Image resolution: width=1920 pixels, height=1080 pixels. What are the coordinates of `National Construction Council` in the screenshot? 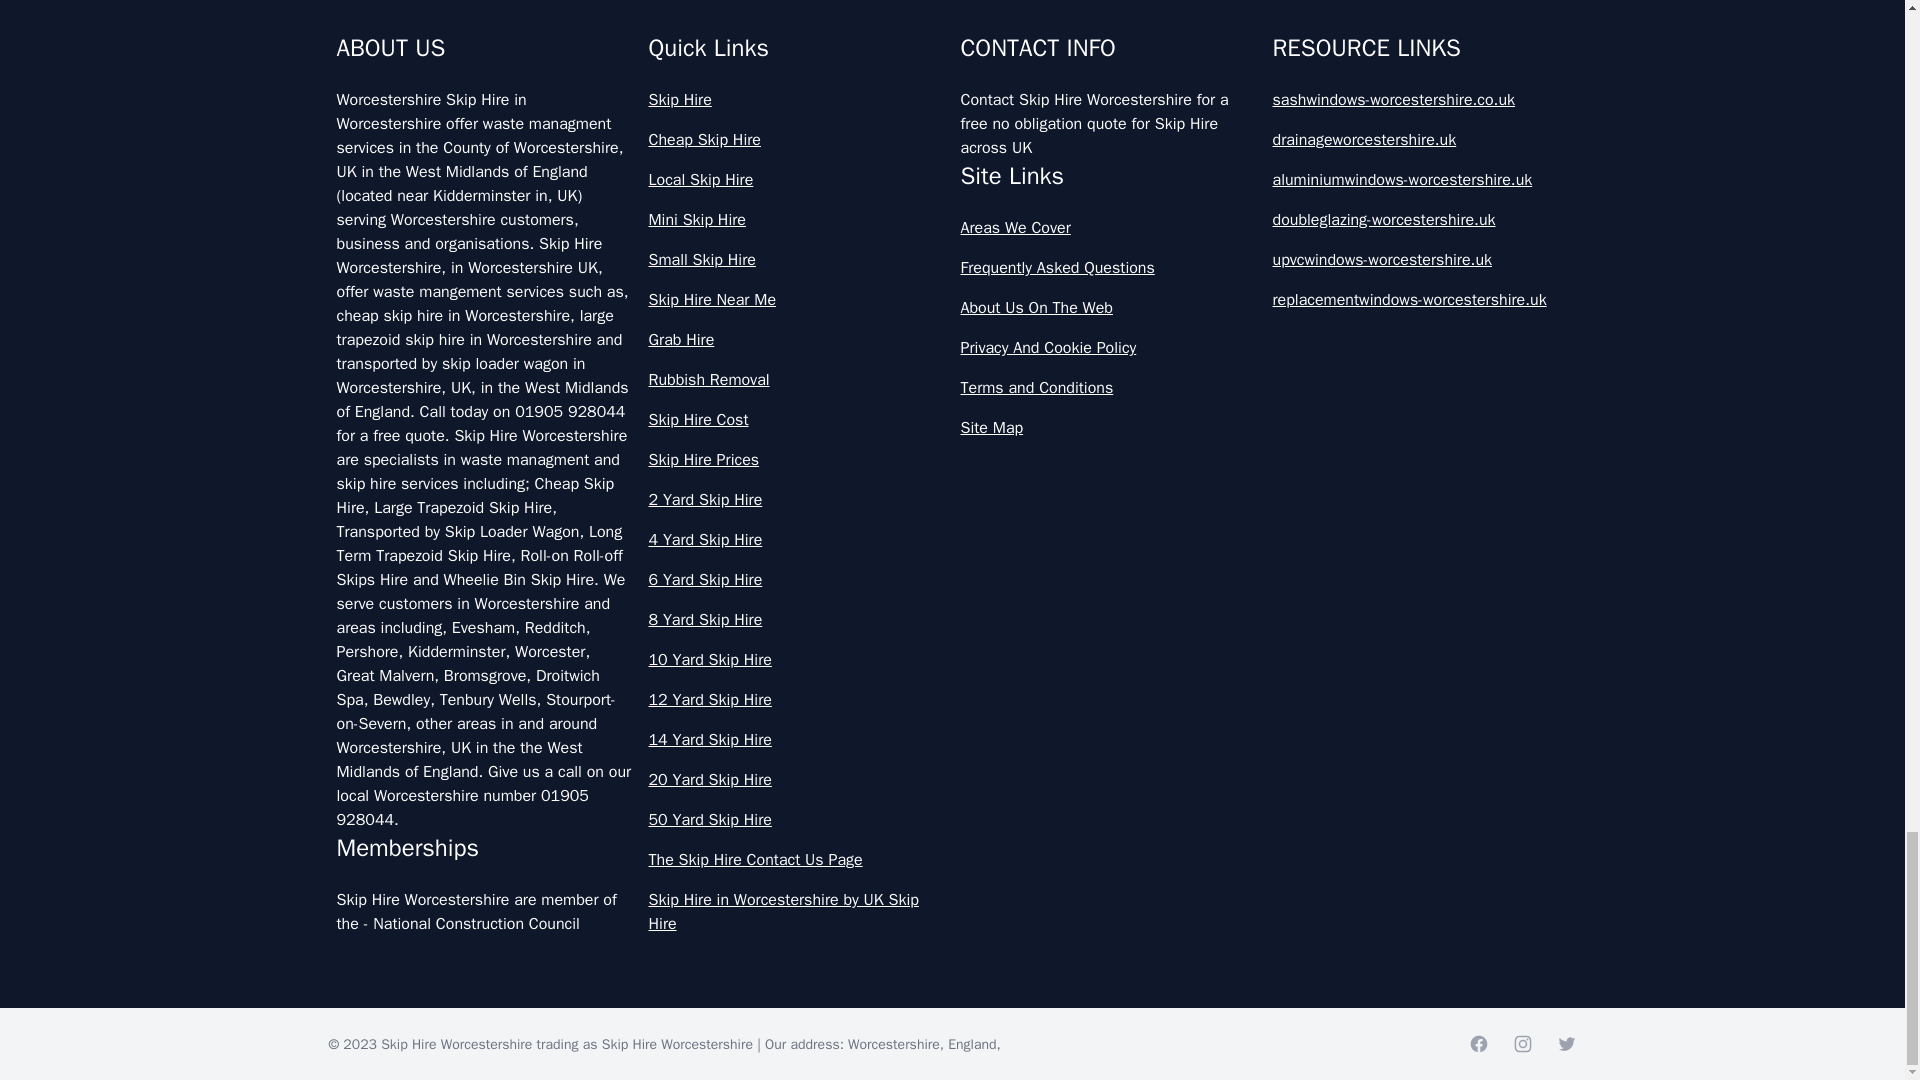 It's located at (476, 924).